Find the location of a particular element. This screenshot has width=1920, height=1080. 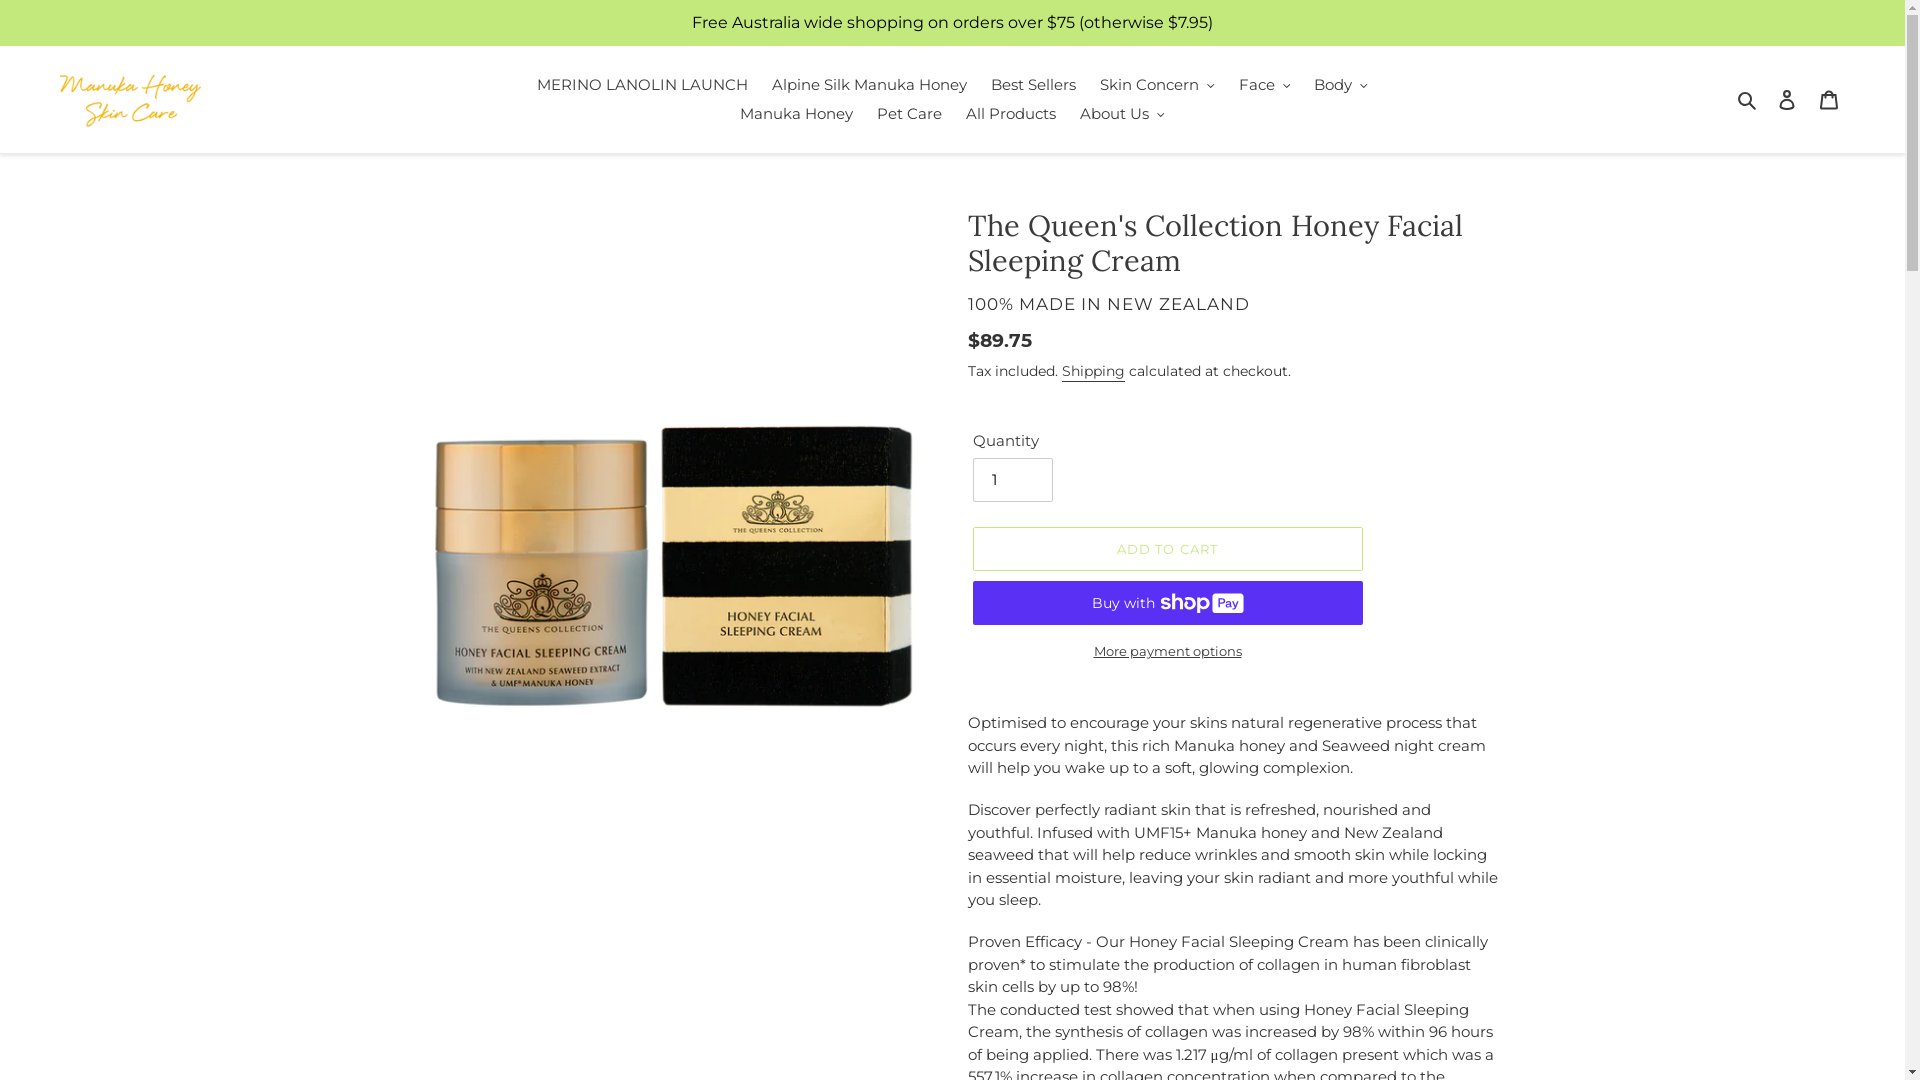

Pet Care is located at coordinates (910, 114).